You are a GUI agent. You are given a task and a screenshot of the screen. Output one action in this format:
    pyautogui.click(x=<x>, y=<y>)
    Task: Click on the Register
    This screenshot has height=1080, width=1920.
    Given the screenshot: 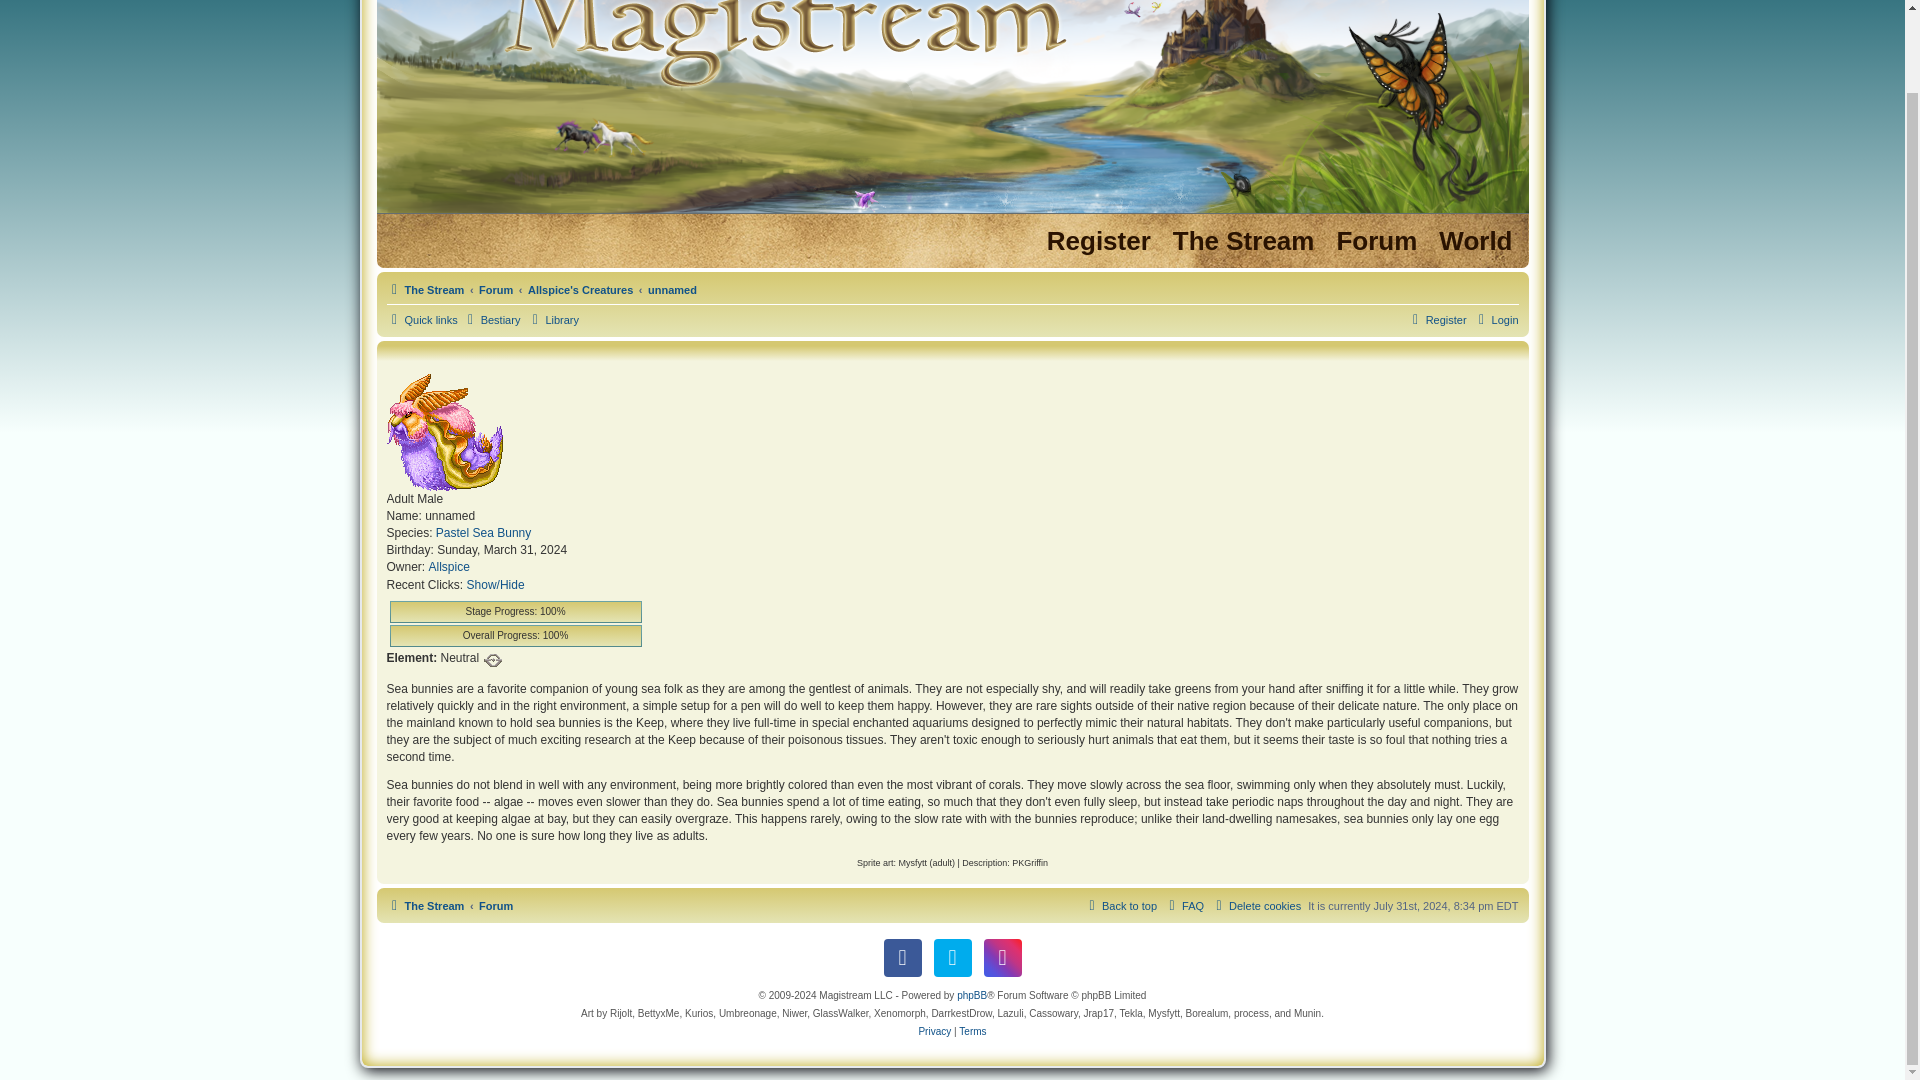 What is the action you would take?
    pyautogui.click(x=1436, y=319)
    